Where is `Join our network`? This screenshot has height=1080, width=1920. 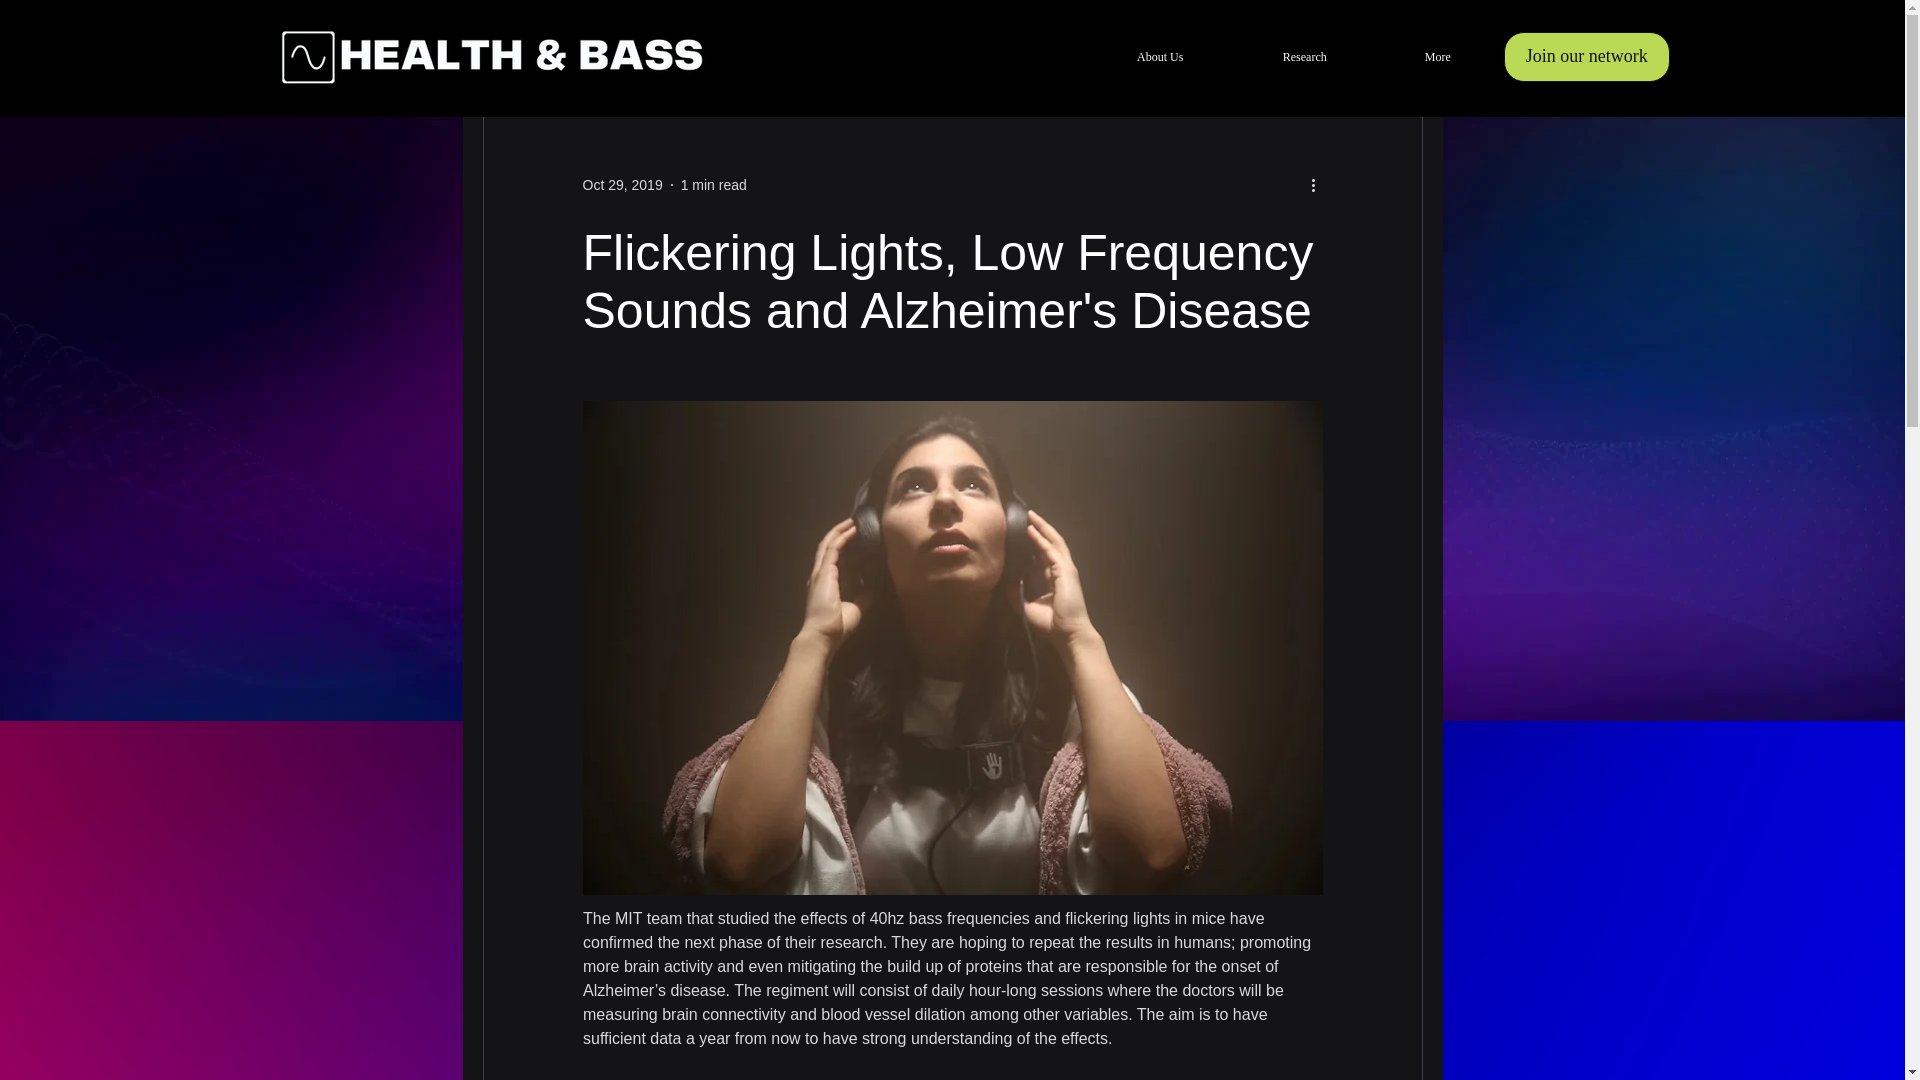 Join our network is located at coordinates (1586, 57).